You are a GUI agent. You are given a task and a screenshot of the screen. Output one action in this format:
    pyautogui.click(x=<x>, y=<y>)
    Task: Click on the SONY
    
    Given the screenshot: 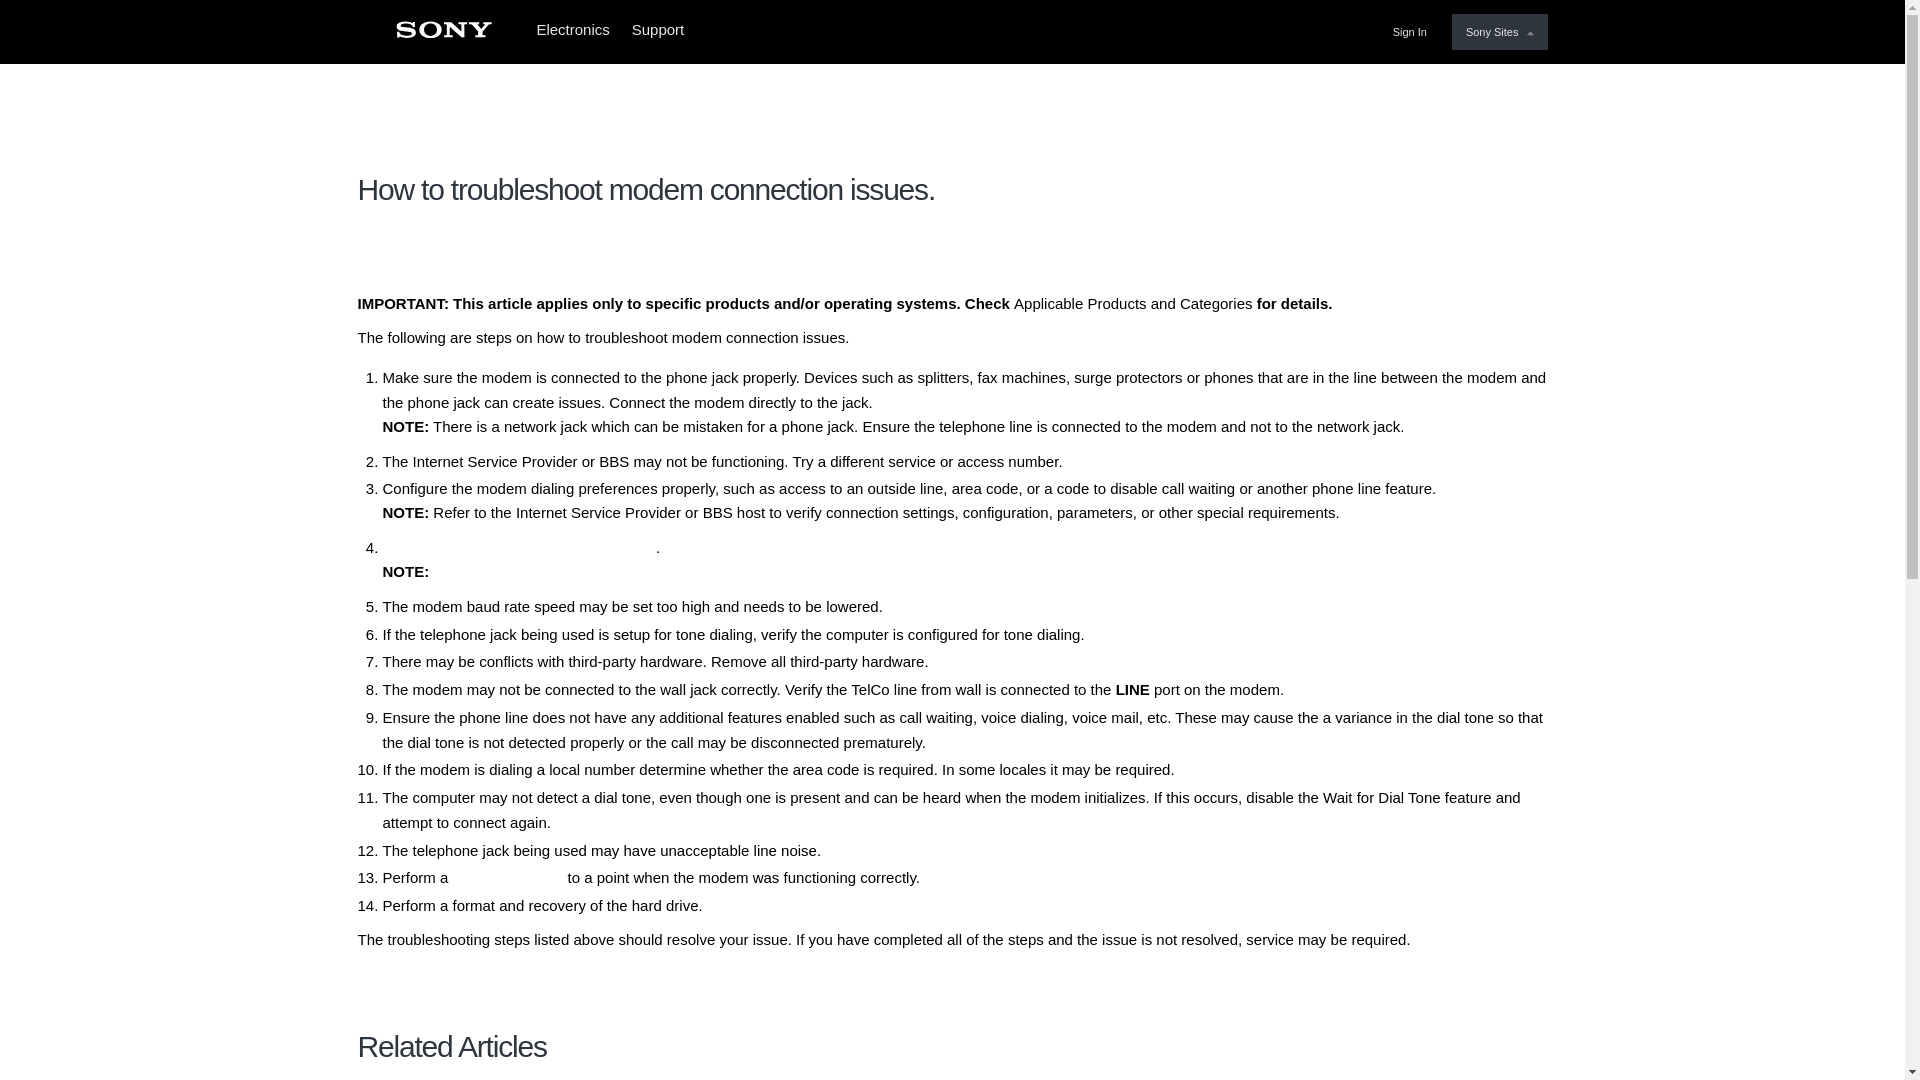 What is the action you would take?
    pyautogui.click(x=443, y=35)
    